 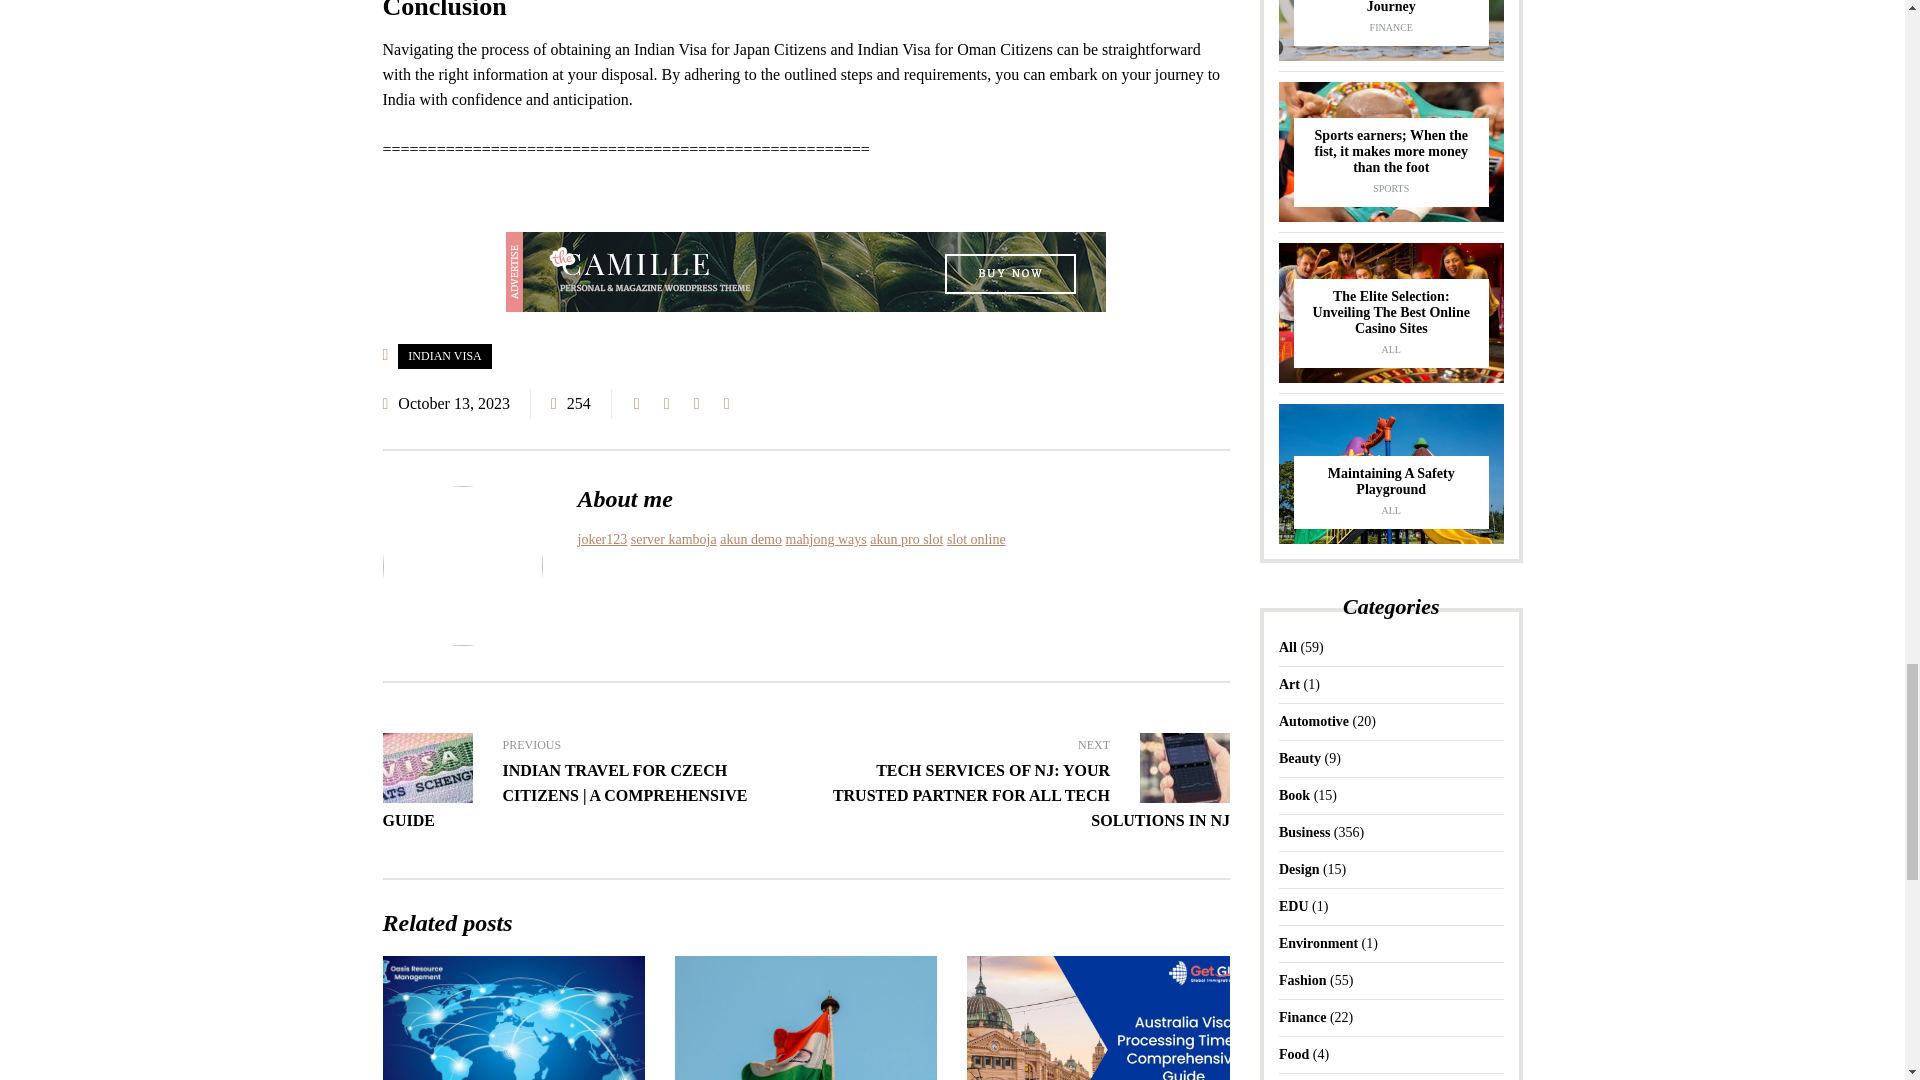 What do you see at coordinates (666, 404) in the screenshot?
I see `Tweet this` at bounding box center [666, 404].